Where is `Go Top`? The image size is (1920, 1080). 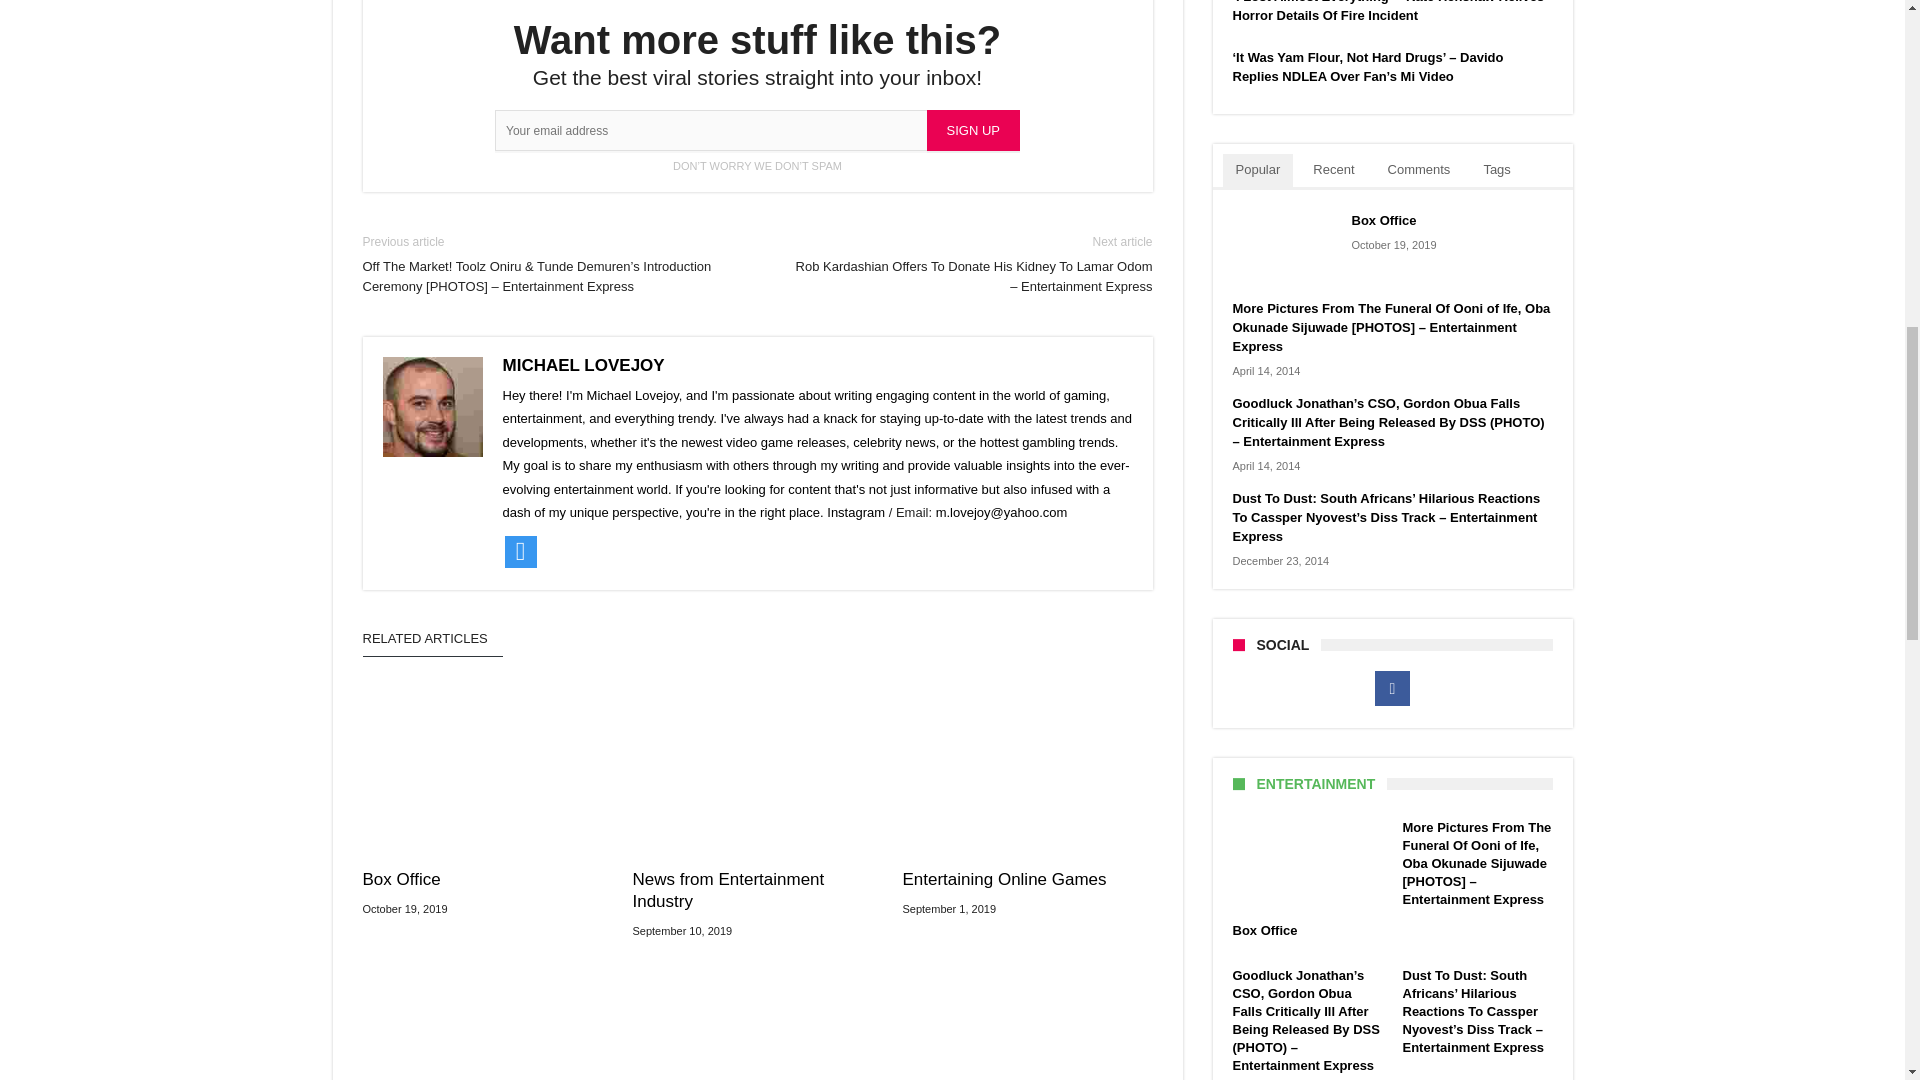 Go Top is located at coordinates (1870, 80).